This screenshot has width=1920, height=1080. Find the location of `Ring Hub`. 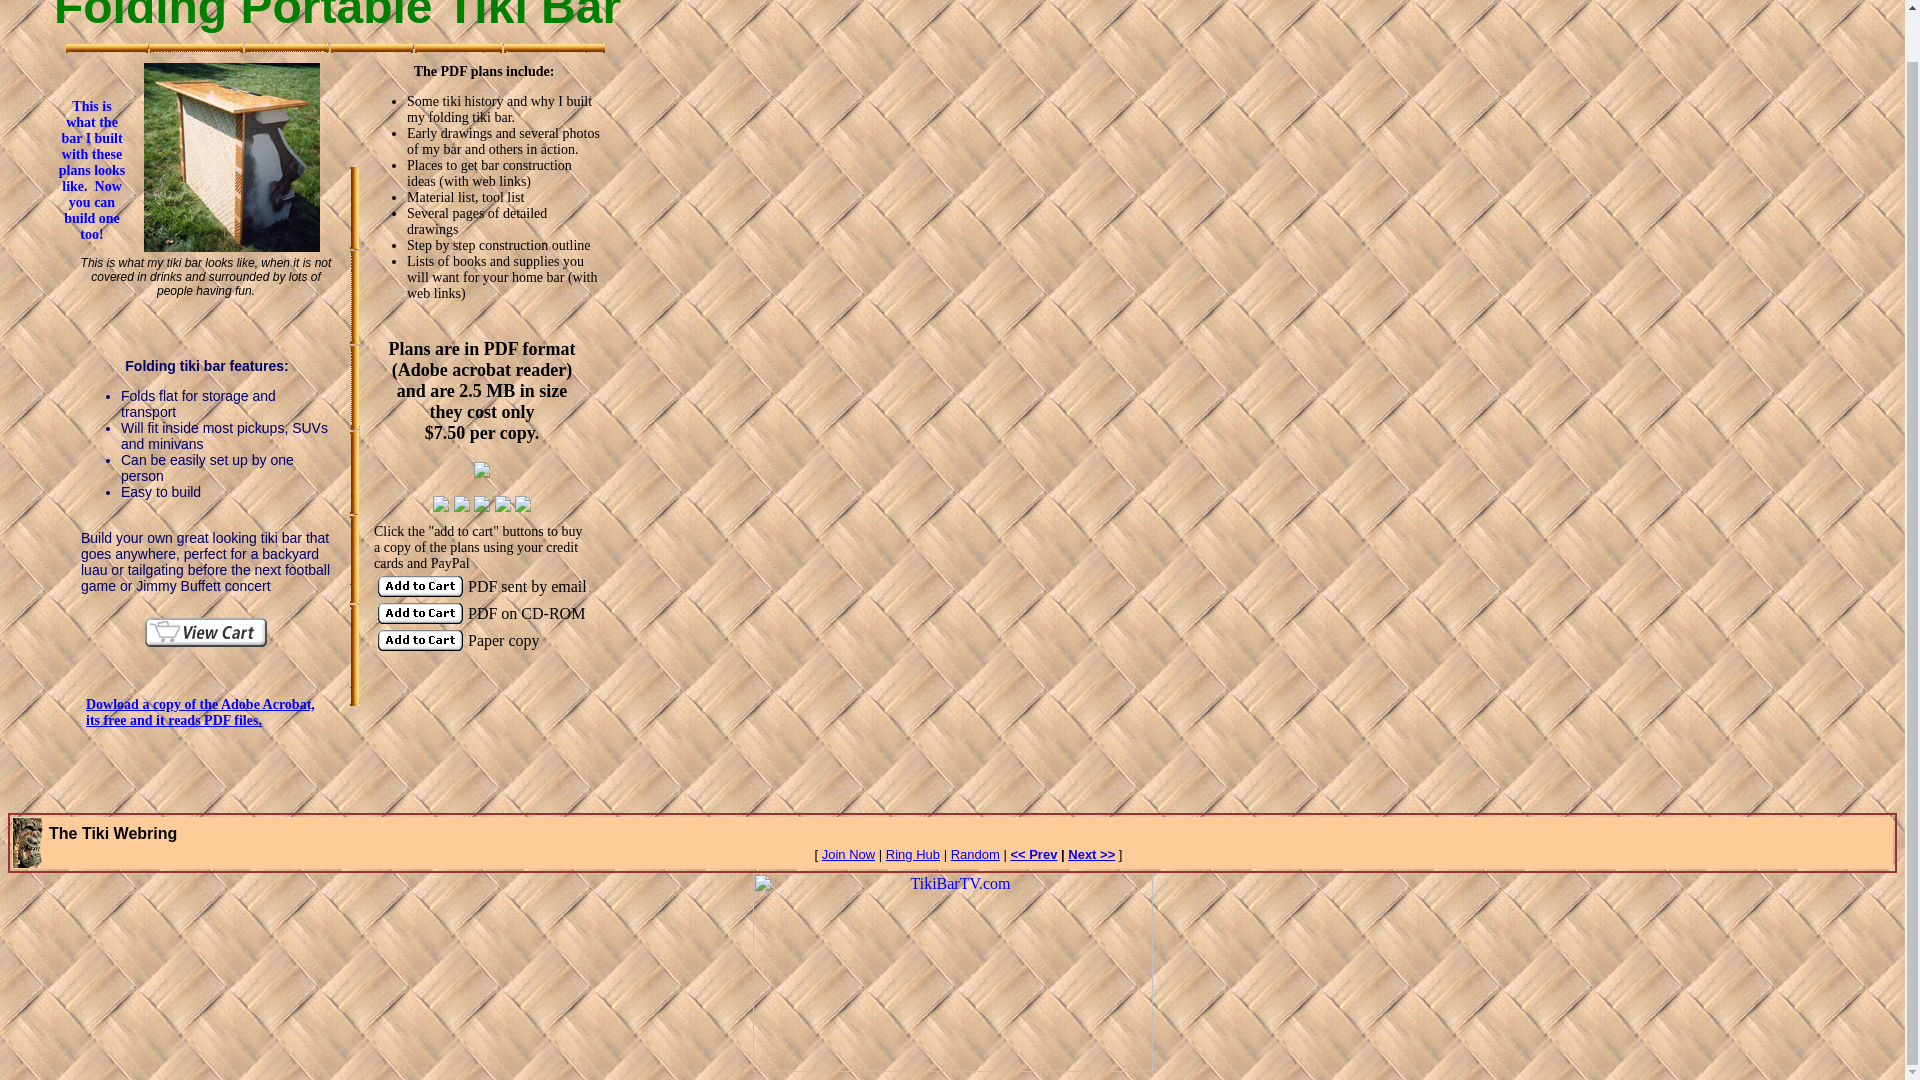

Ring Hub is located at coordinates (912, 854).